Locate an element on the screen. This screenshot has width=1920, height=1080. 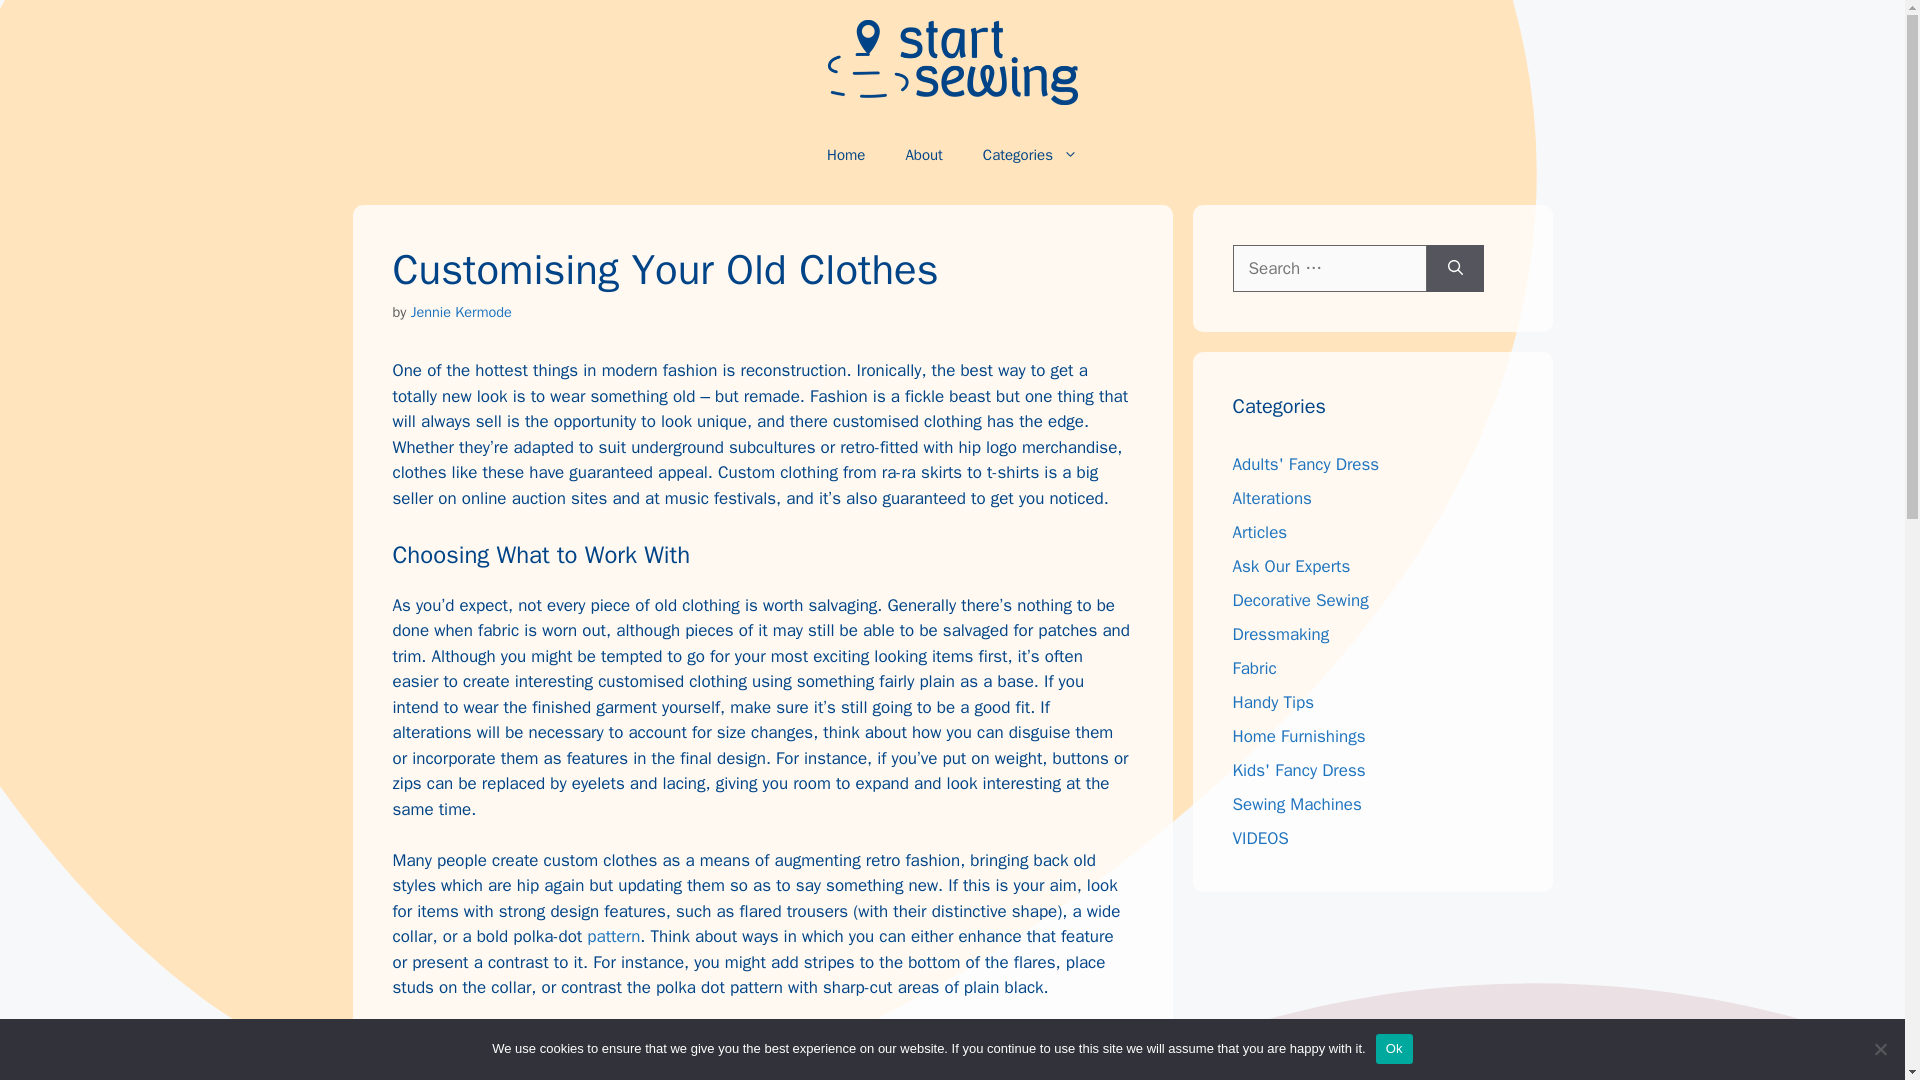
VIDEOS is located at coordinates (1260, 838).